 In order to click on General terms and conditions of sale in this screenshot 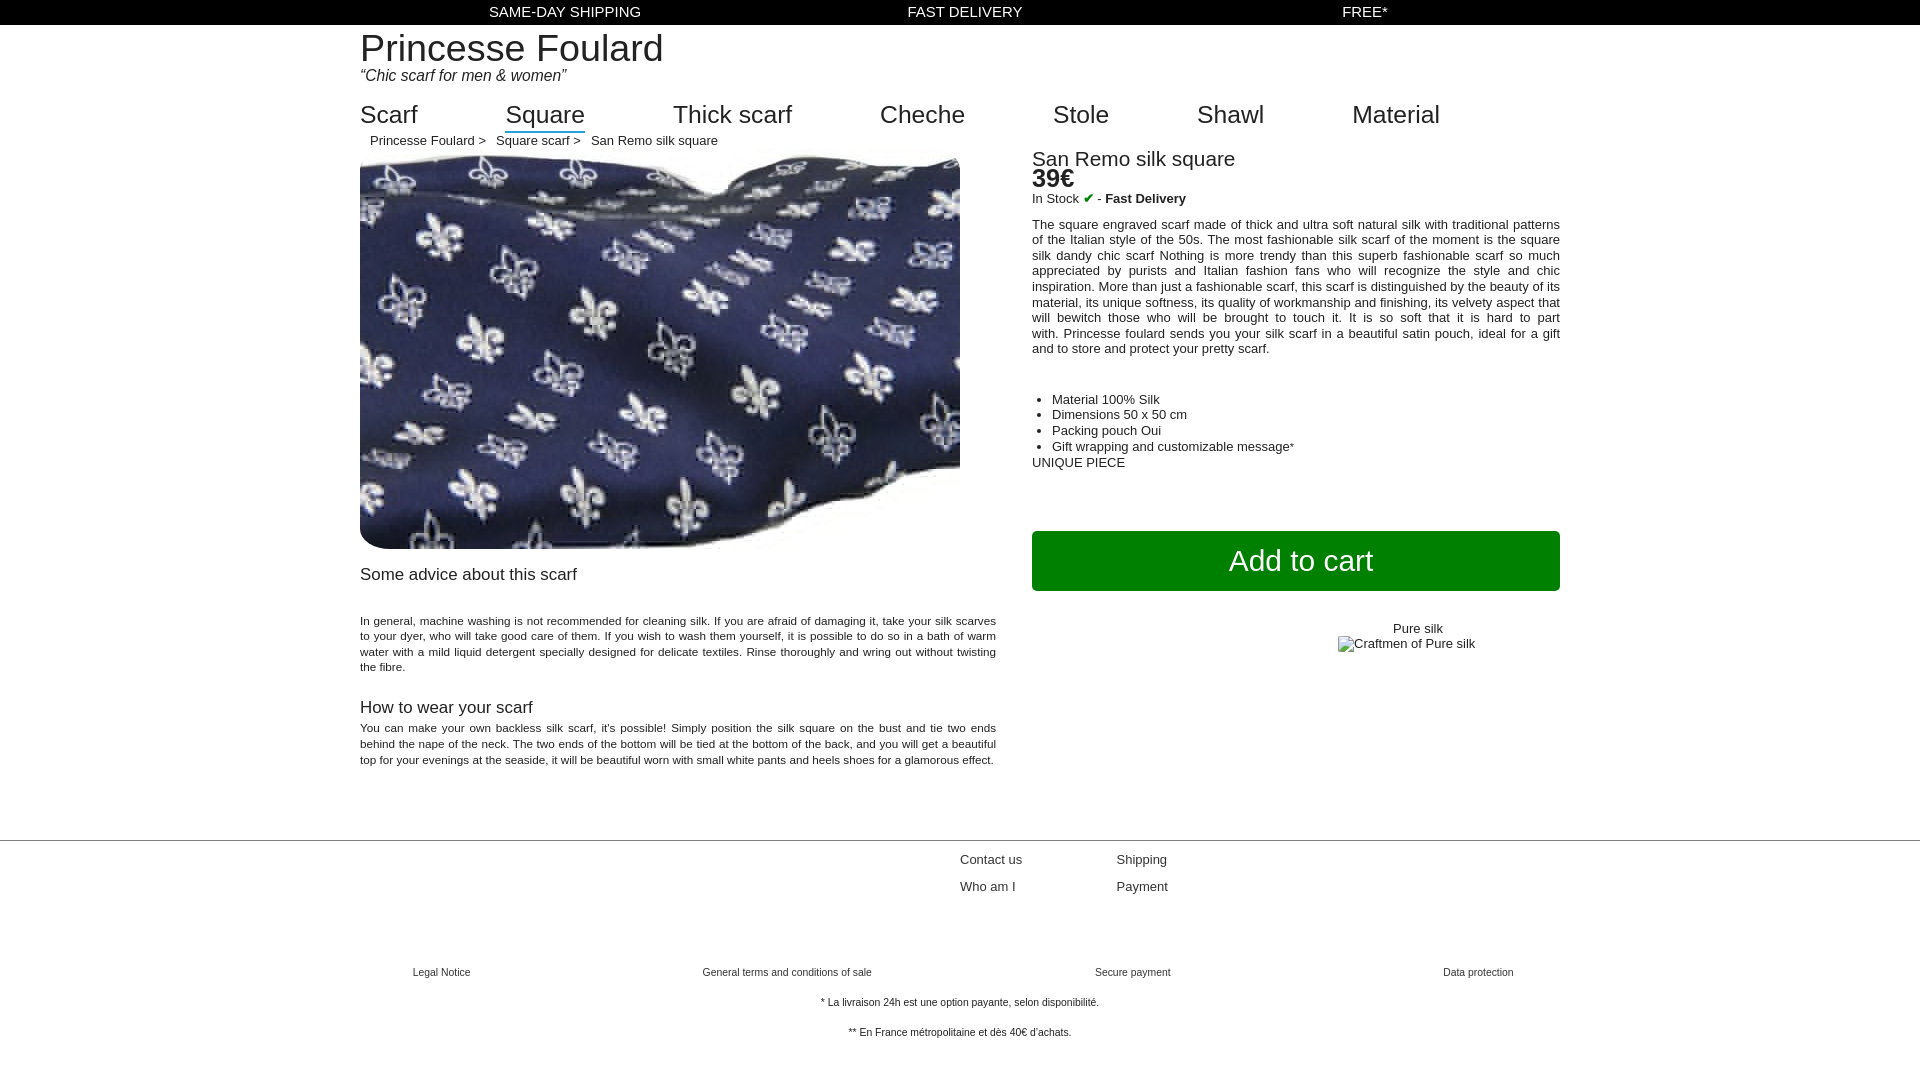, I will do `click(786, 972)`.